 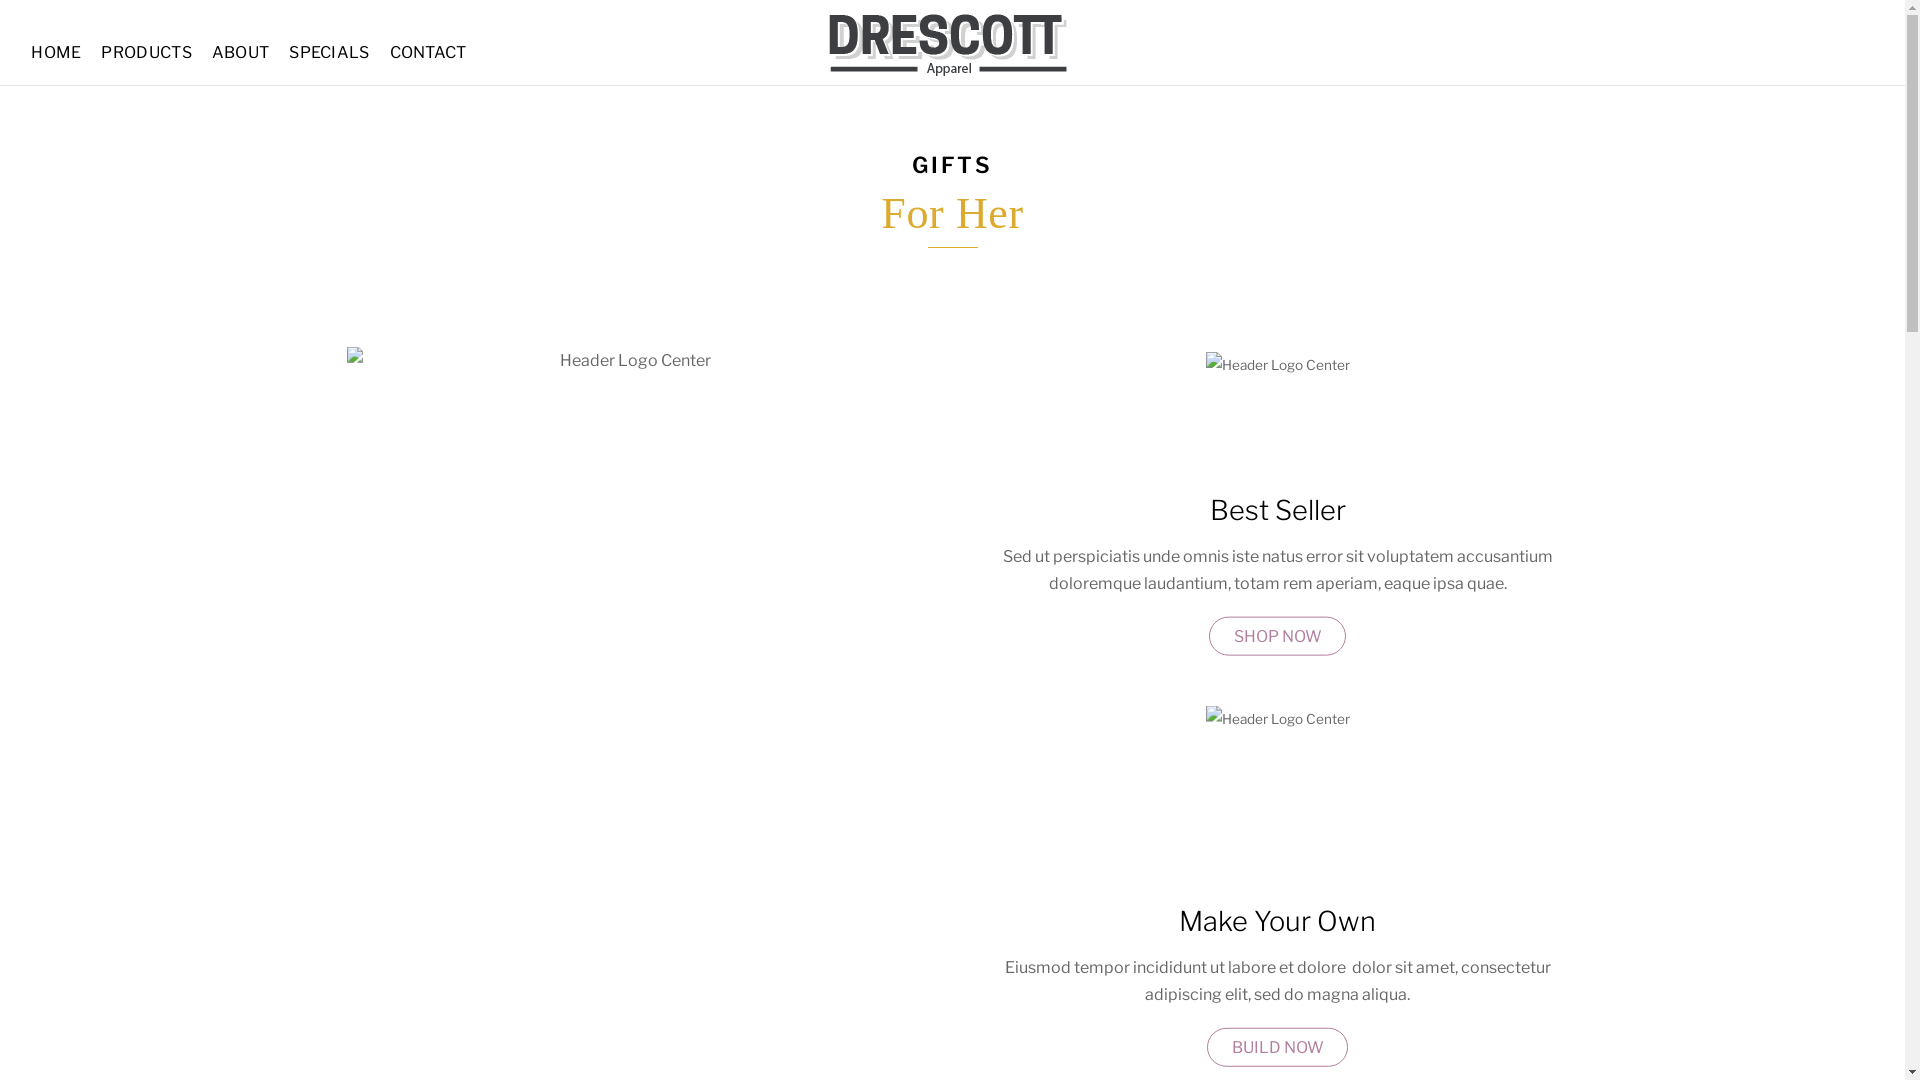 What do you see at coordinates (428, 53) in the screenshot?
I see `CONTACT` at bounding box center [428, 53].